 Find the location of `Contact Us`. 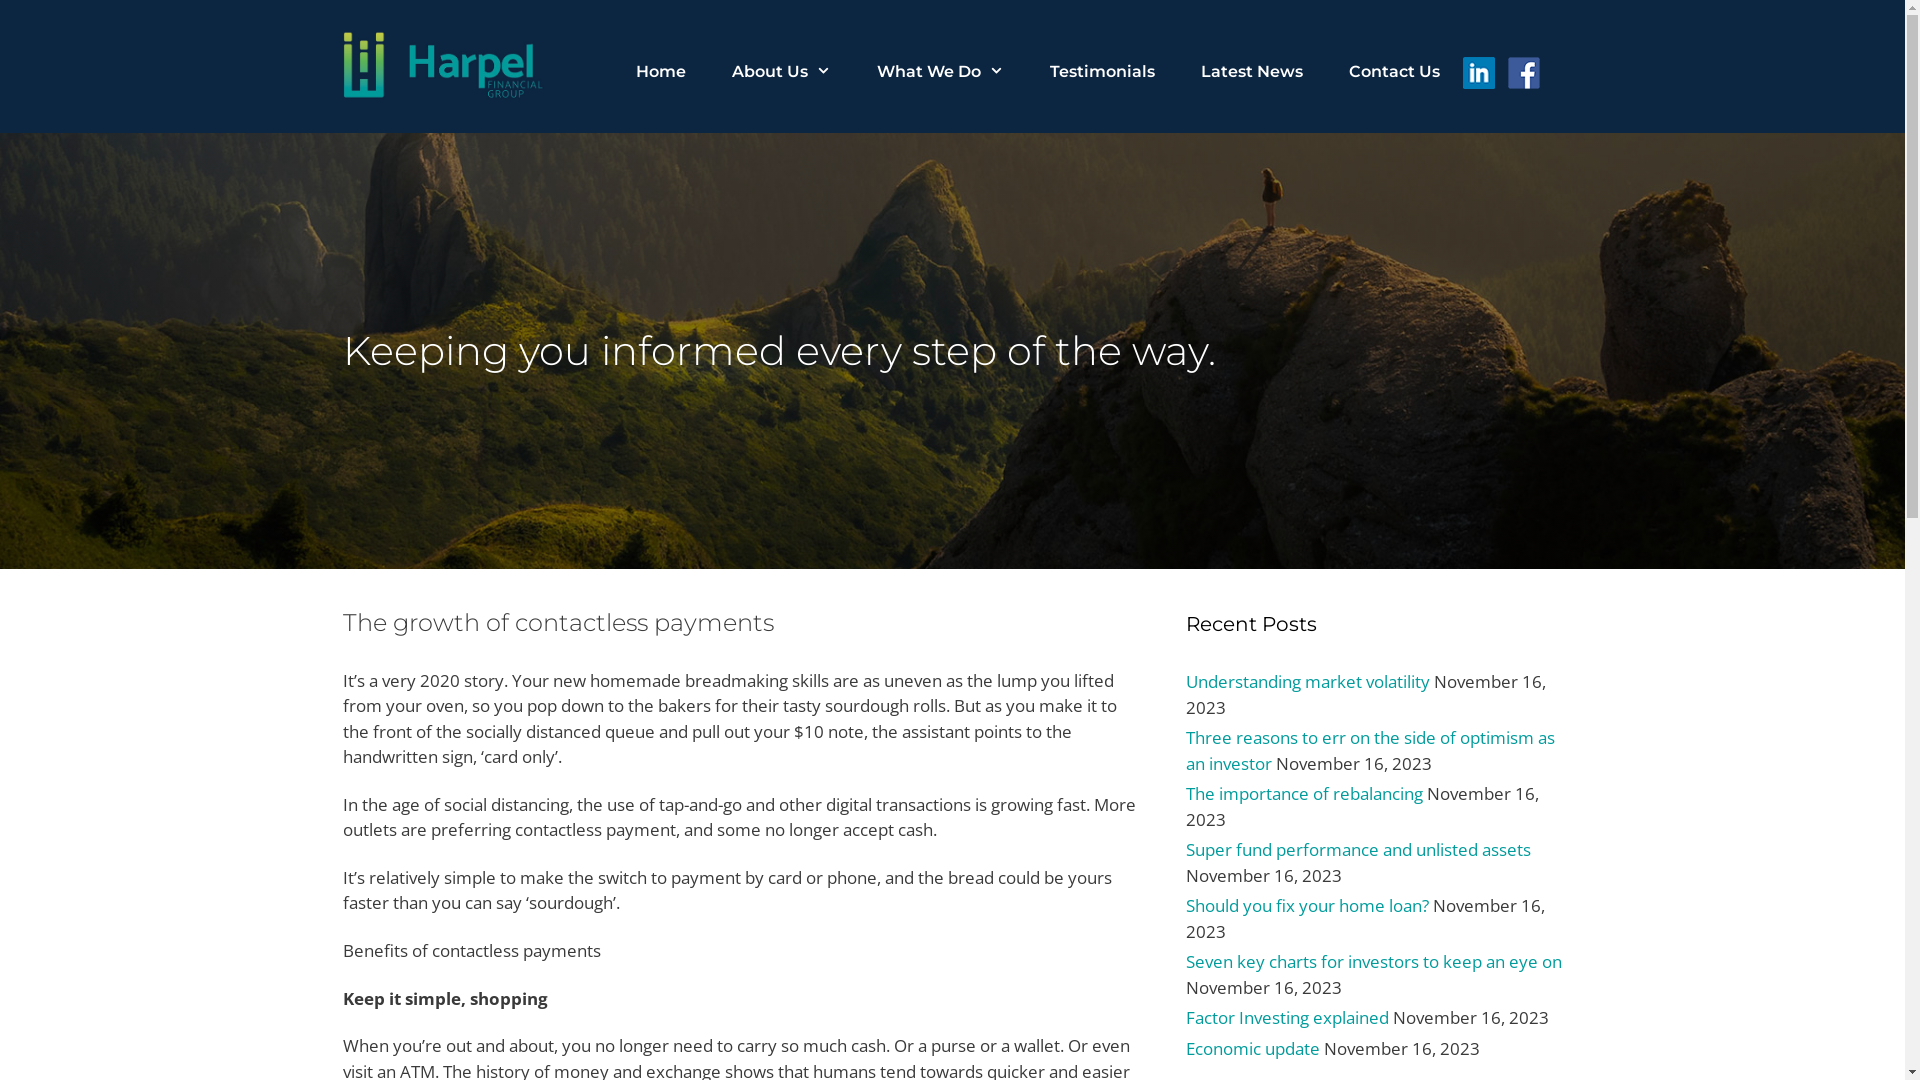

Contact Us is located at coordinates (1394, 72).